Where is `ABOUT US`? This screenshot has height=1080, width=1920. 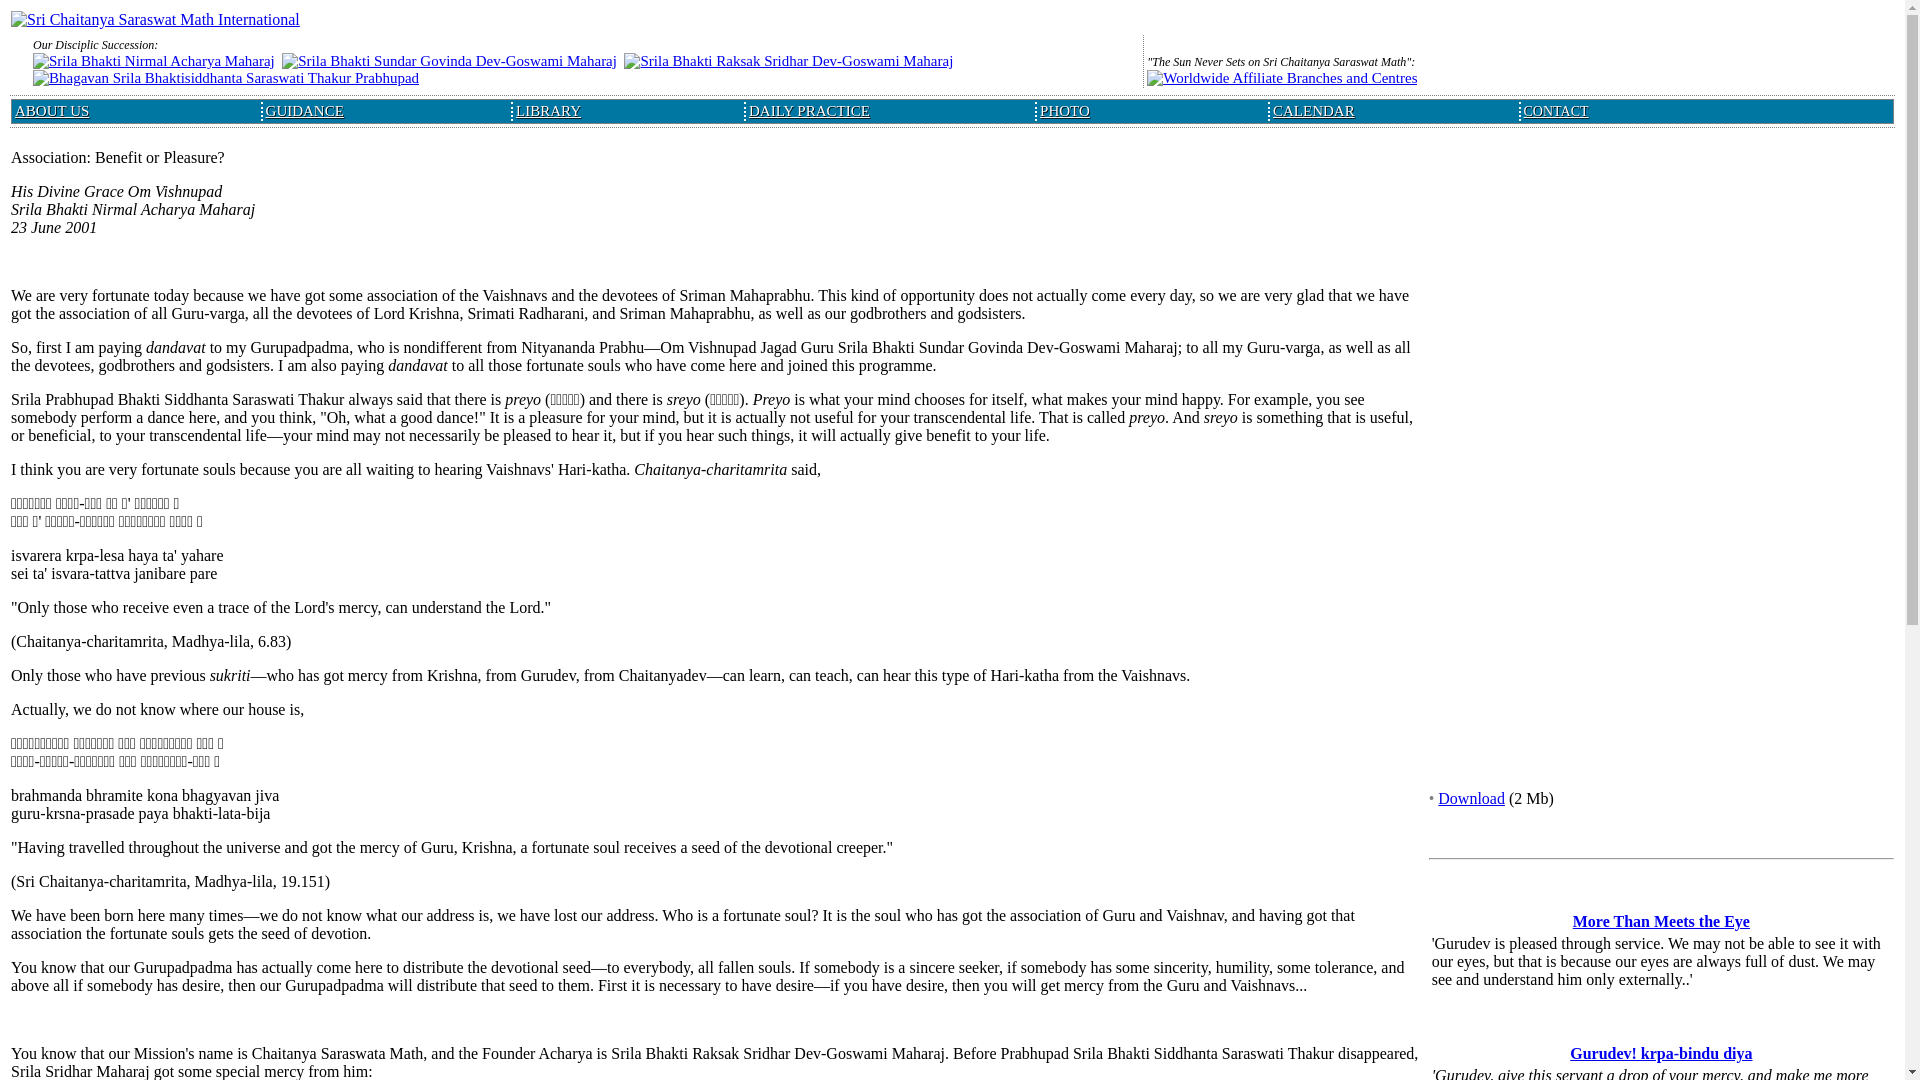
ABOUT US is located at coordinates (52, 110).